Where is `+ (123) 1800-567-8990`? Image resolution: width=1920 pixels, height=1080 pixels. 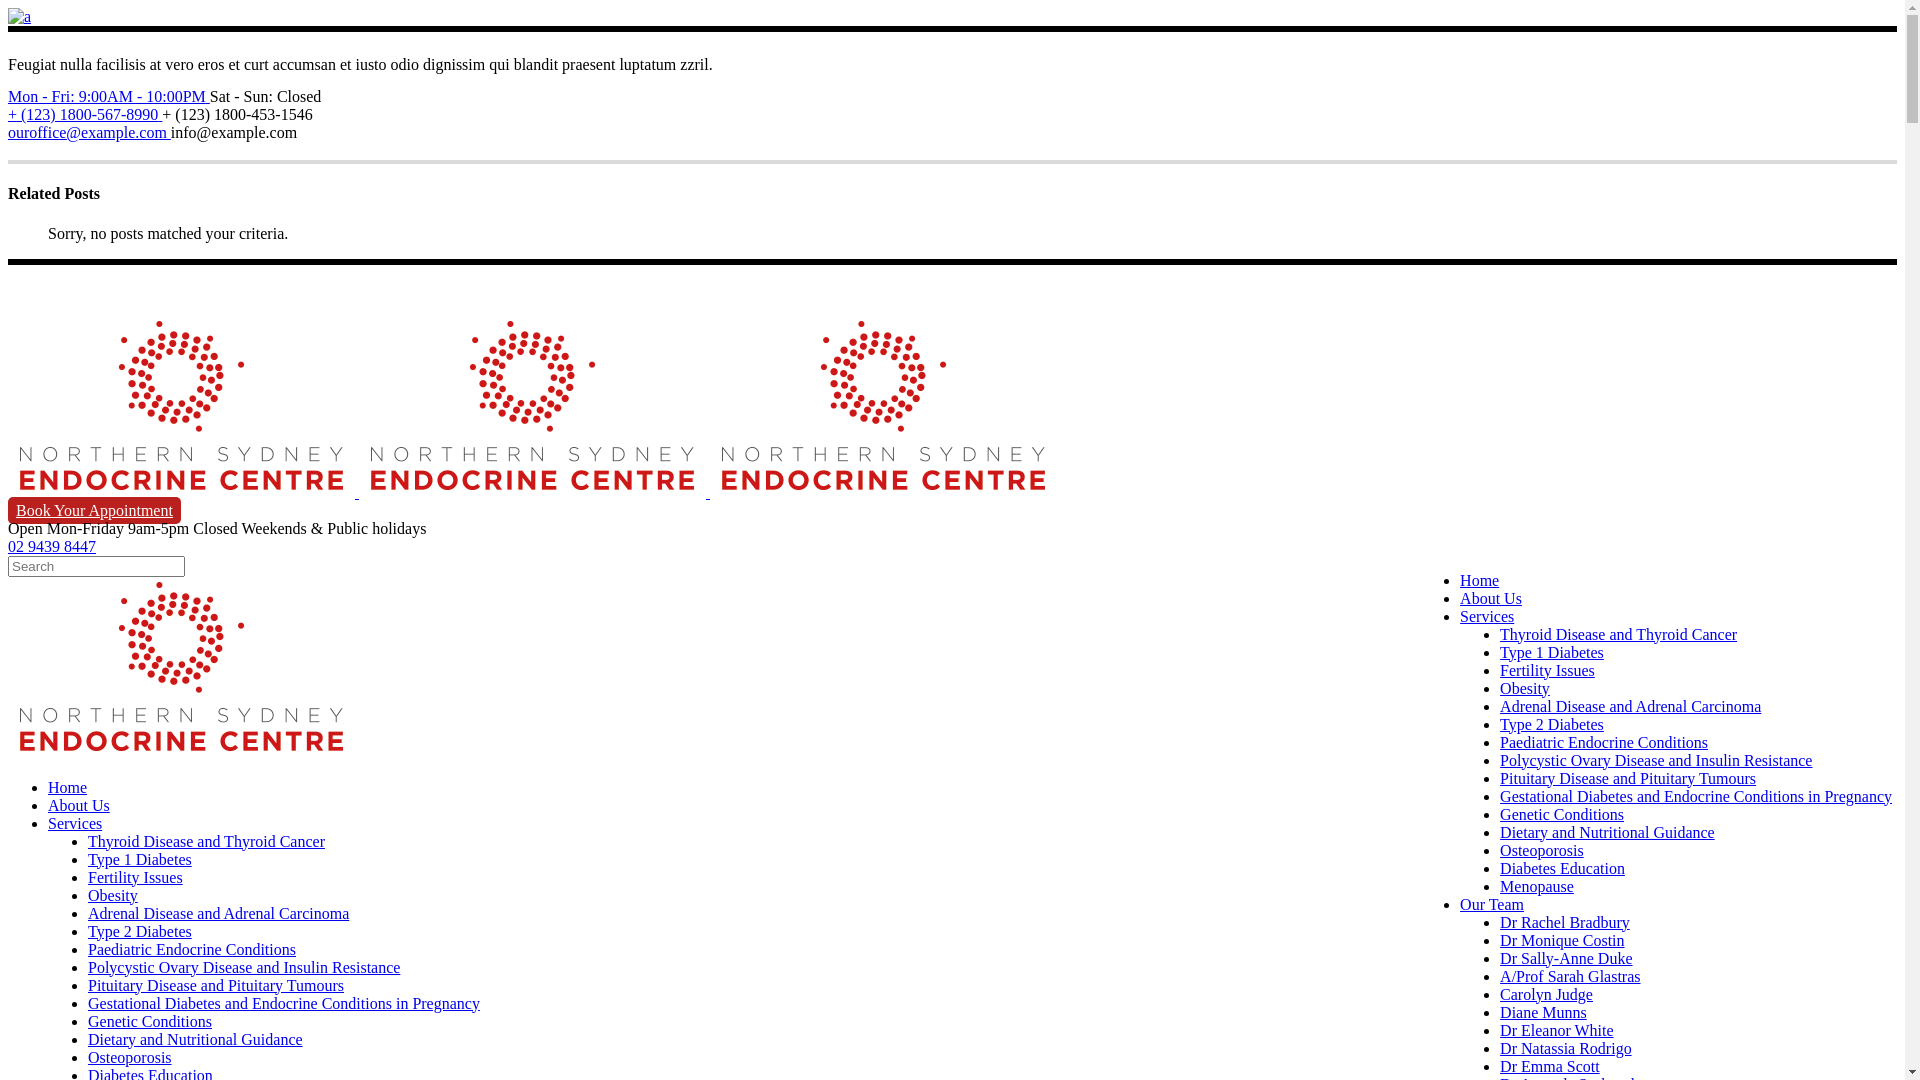 + (123) 1800-567-8990 is located at coordinates (85, 114).